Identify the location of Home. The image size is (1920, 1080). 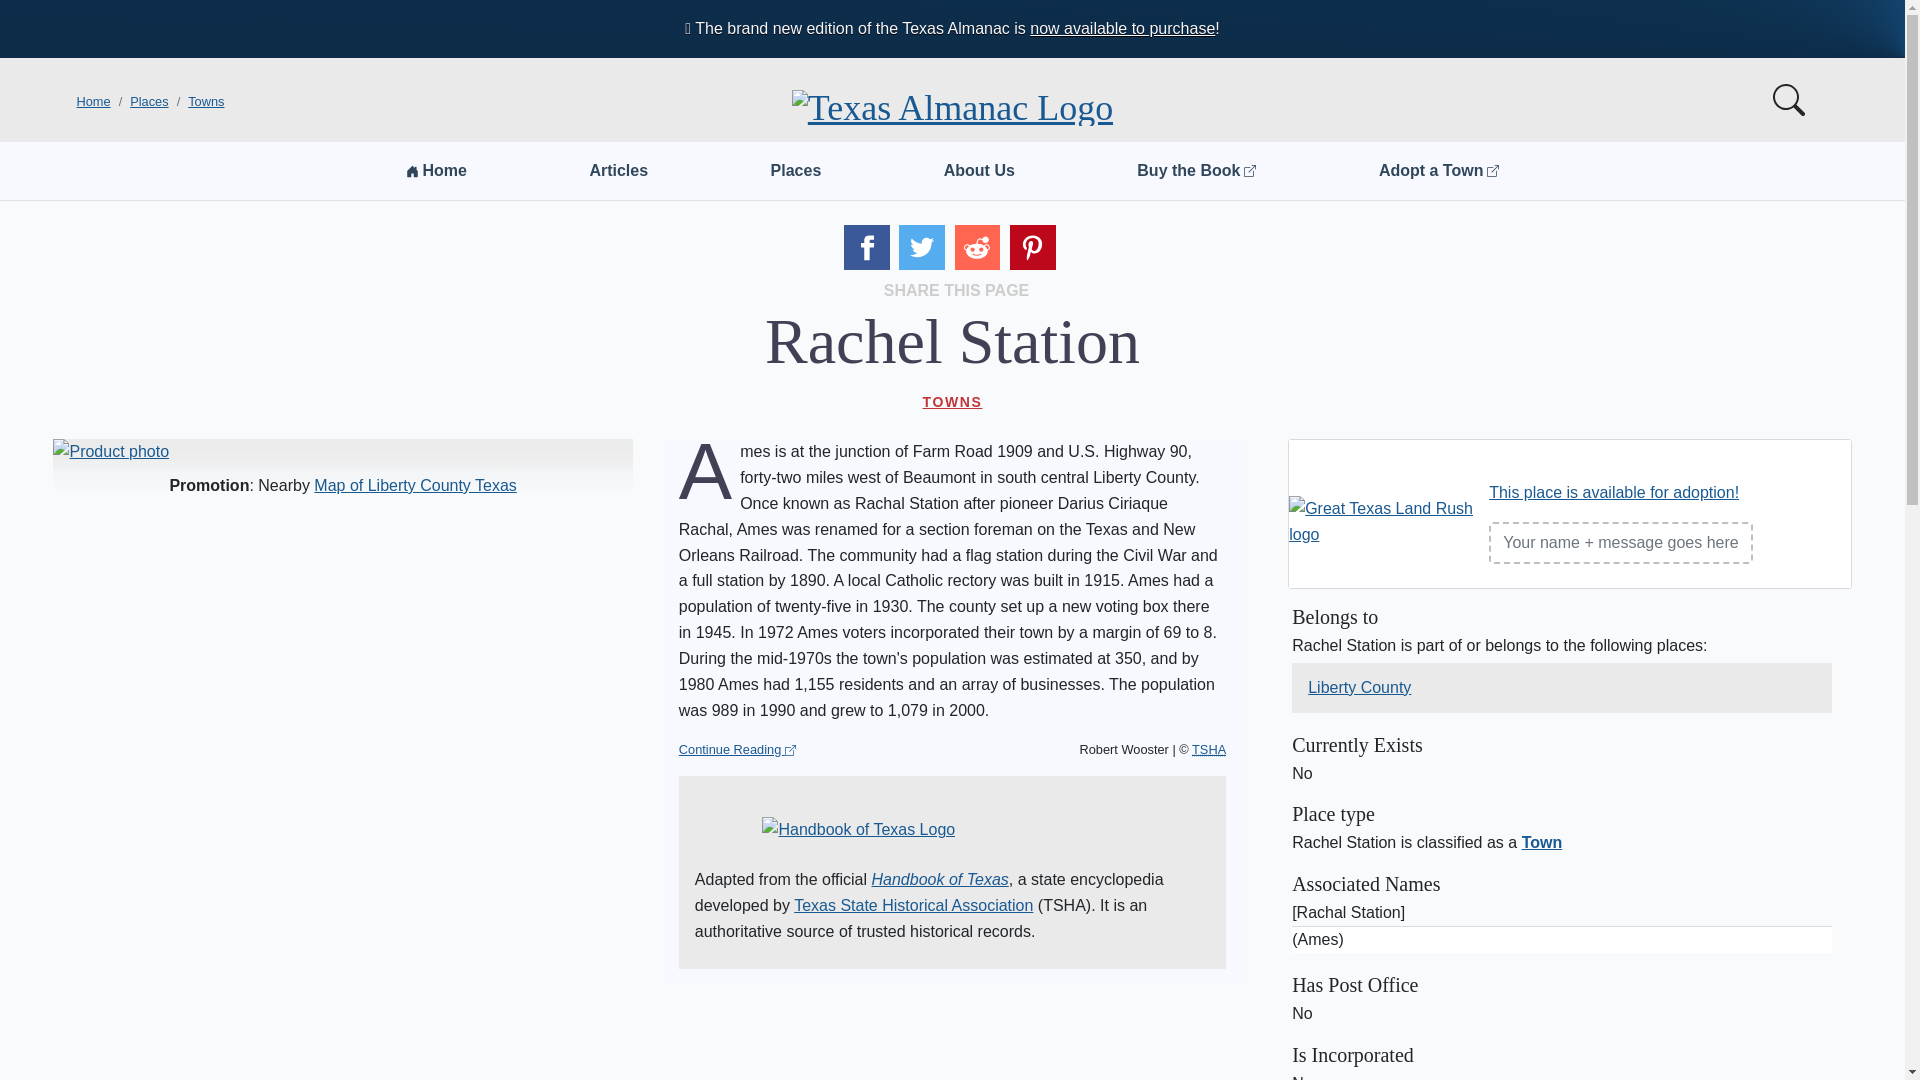
(92, 101).